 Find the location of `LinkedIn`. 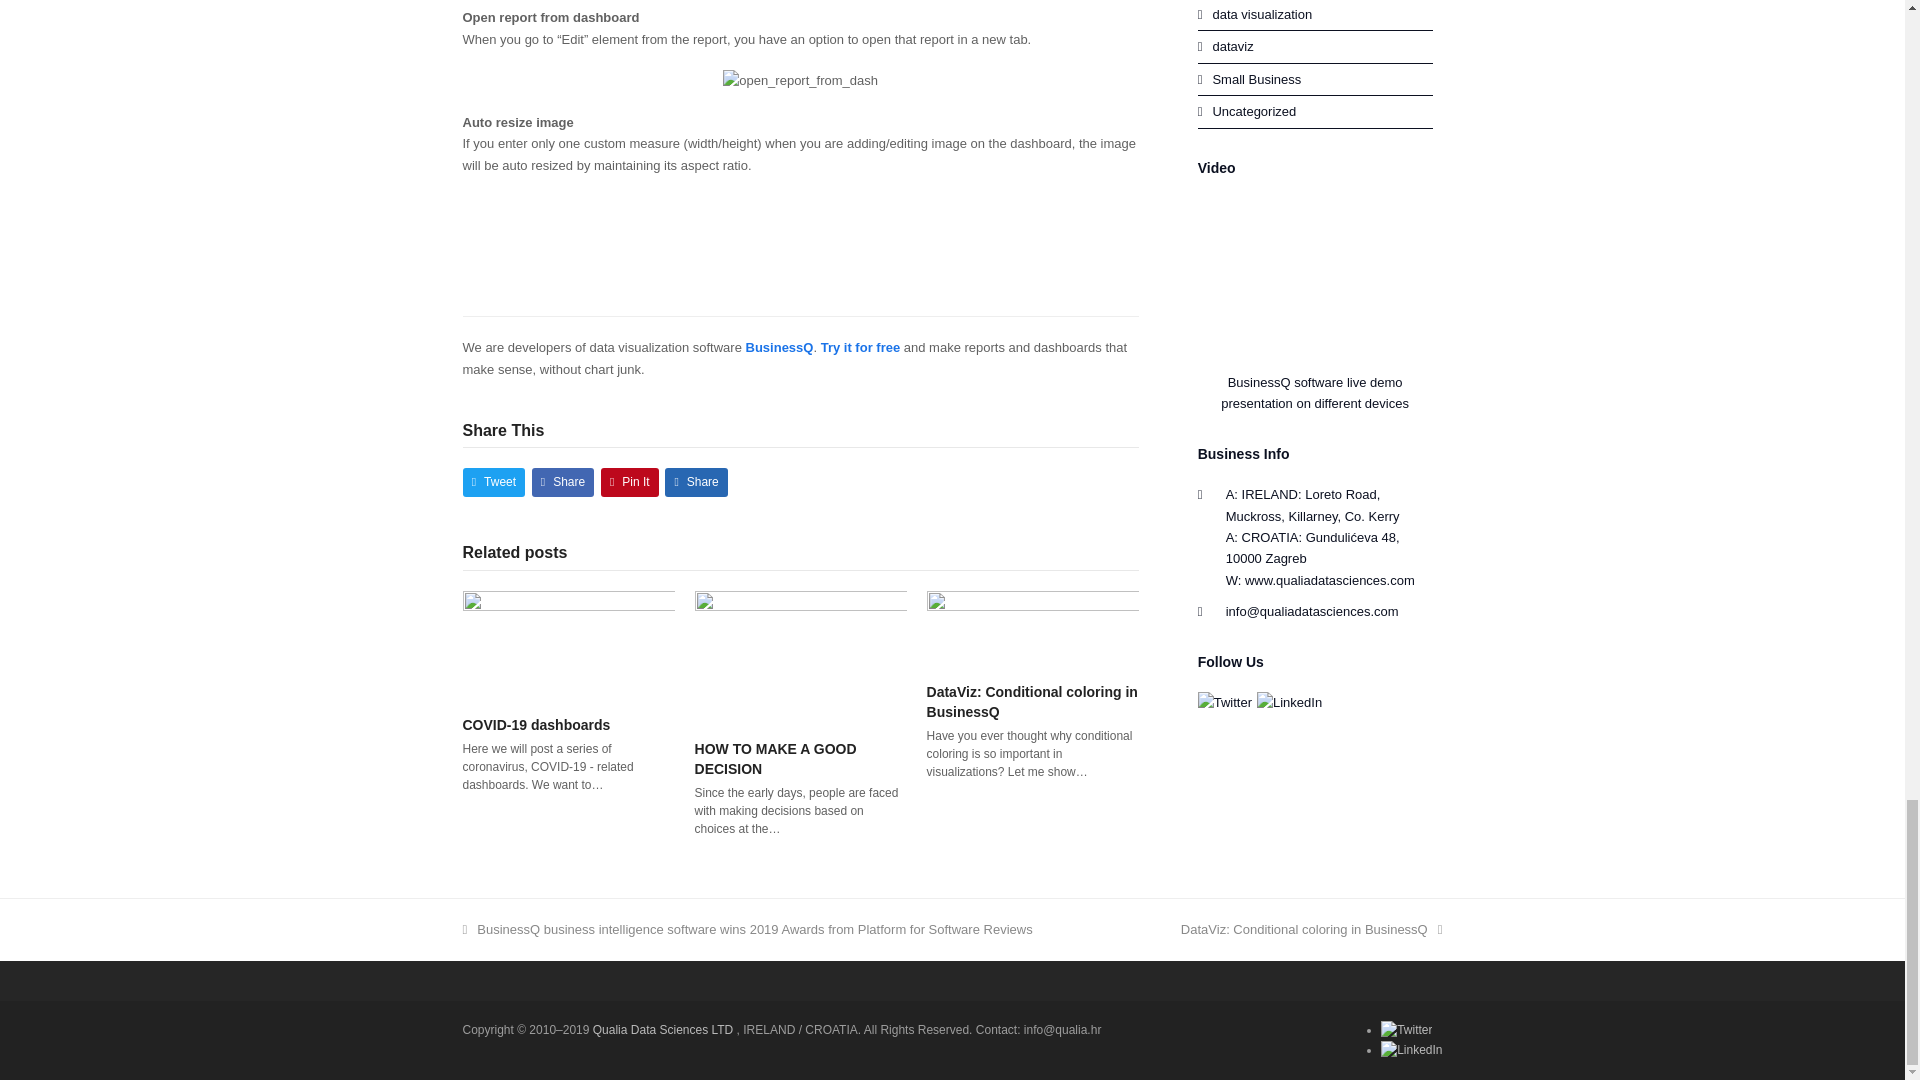

LinkedIn is located at coordinates (1290, 702).